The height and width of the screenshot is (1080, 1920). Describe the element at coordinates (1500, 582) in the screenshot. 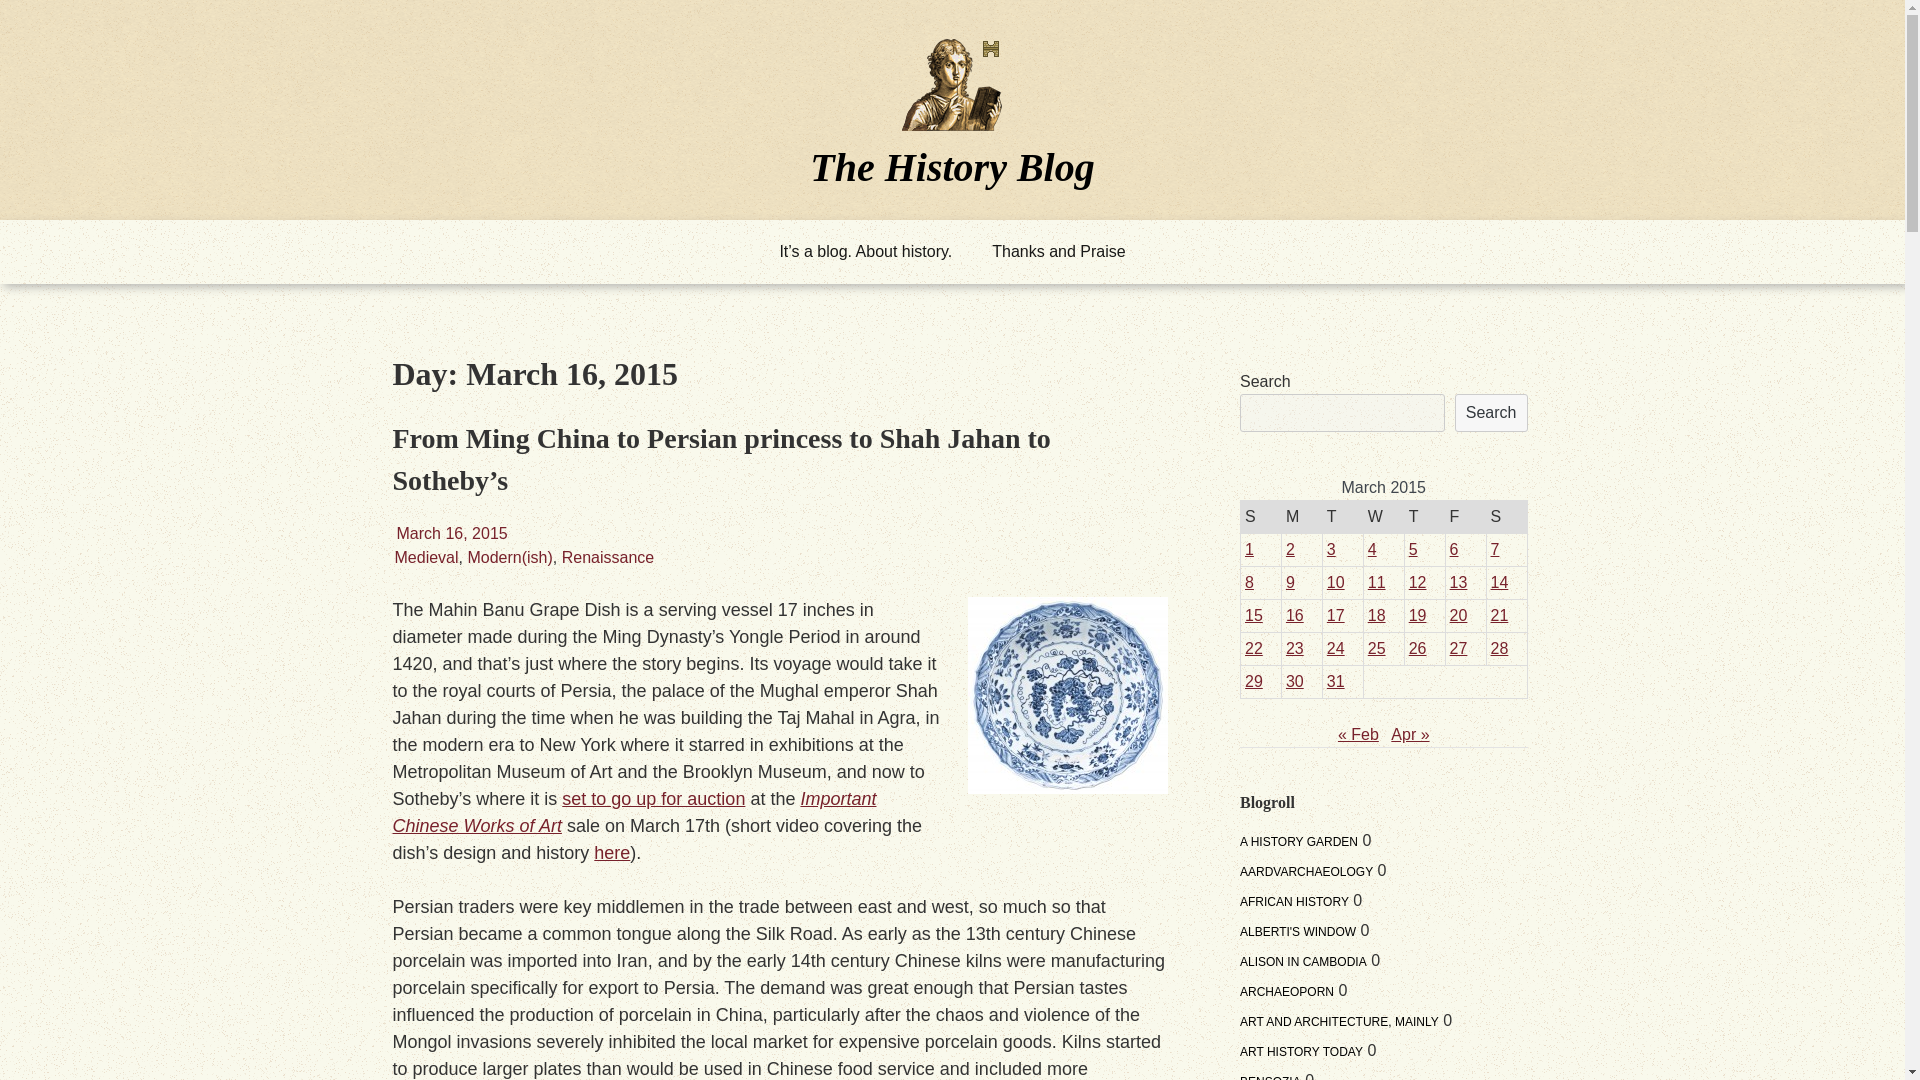

I see `14` at that location.